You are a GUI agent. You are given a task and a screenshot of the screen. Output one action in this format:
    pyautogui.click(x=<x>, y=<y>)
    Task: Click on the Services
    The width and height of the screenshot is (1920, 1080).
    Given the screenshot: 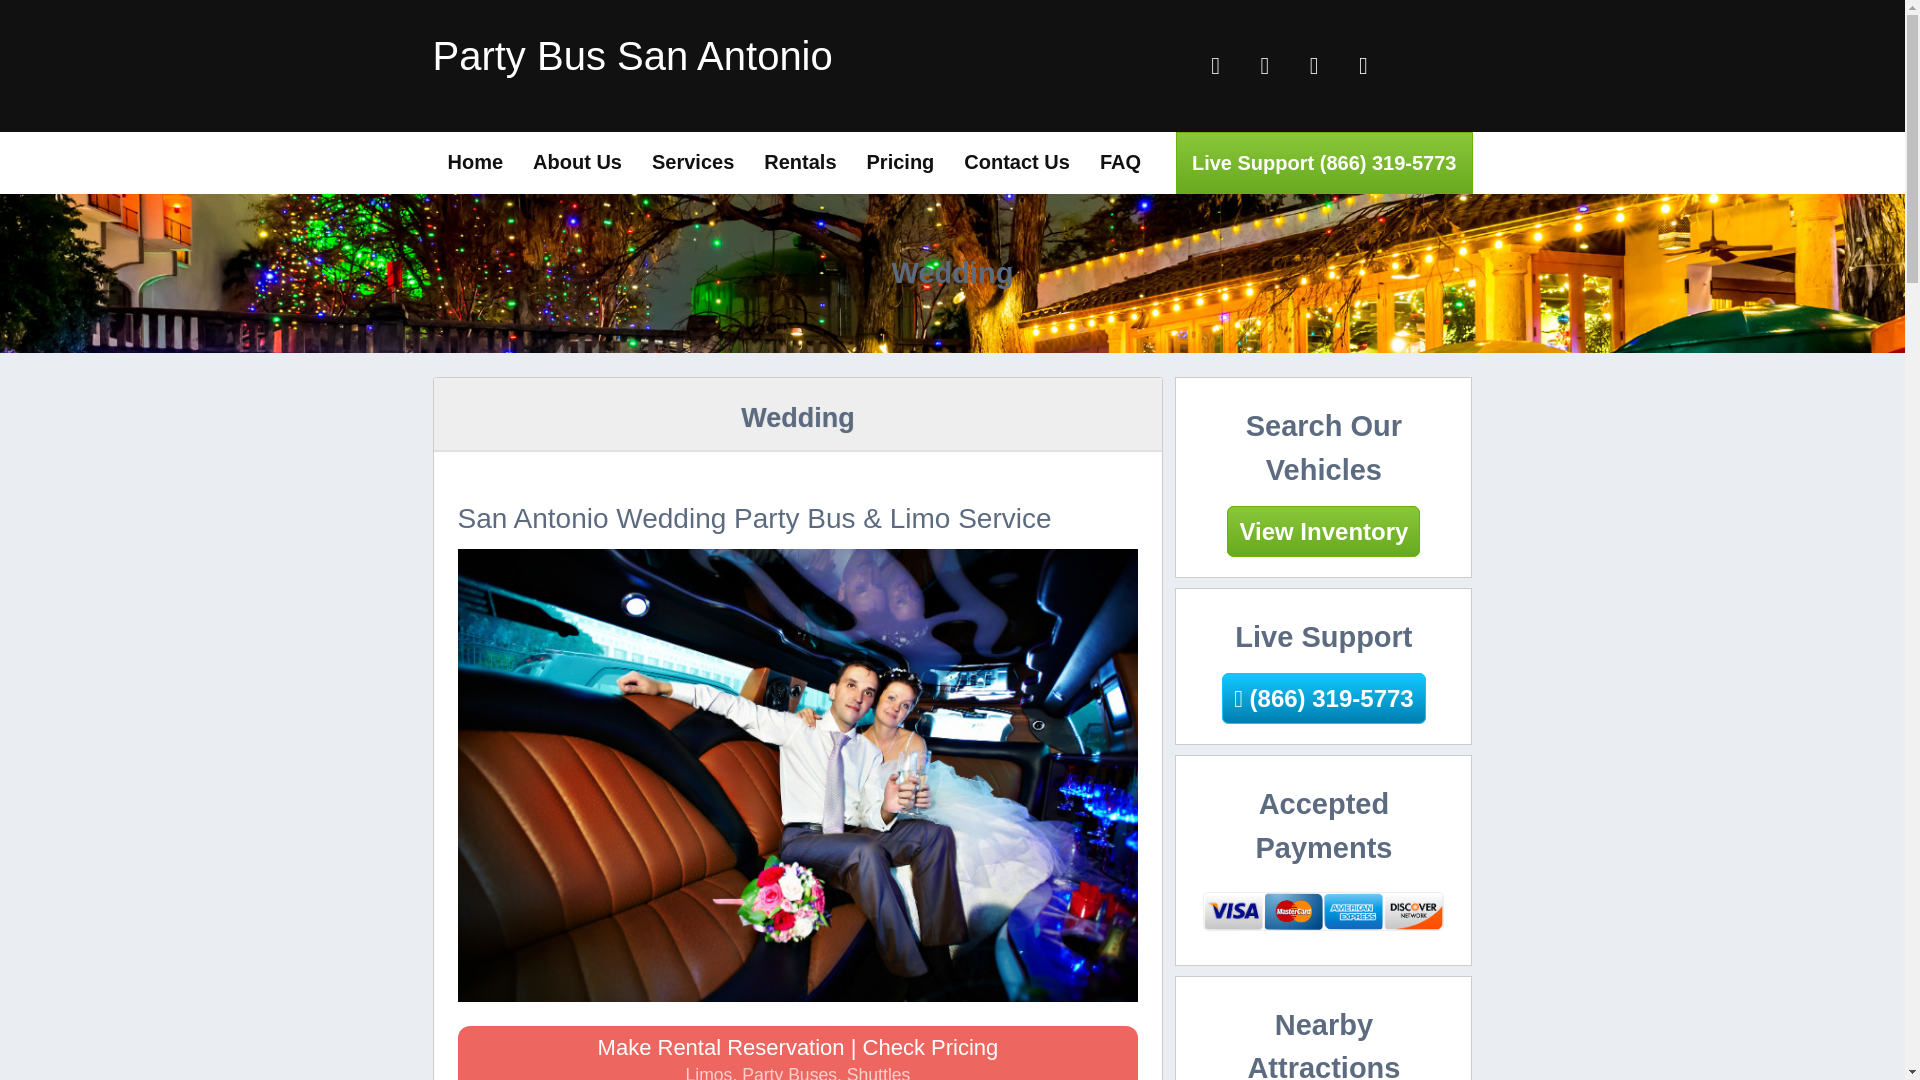 What is the action you would take?
    pyautogui.click(x=692, y=162)
    